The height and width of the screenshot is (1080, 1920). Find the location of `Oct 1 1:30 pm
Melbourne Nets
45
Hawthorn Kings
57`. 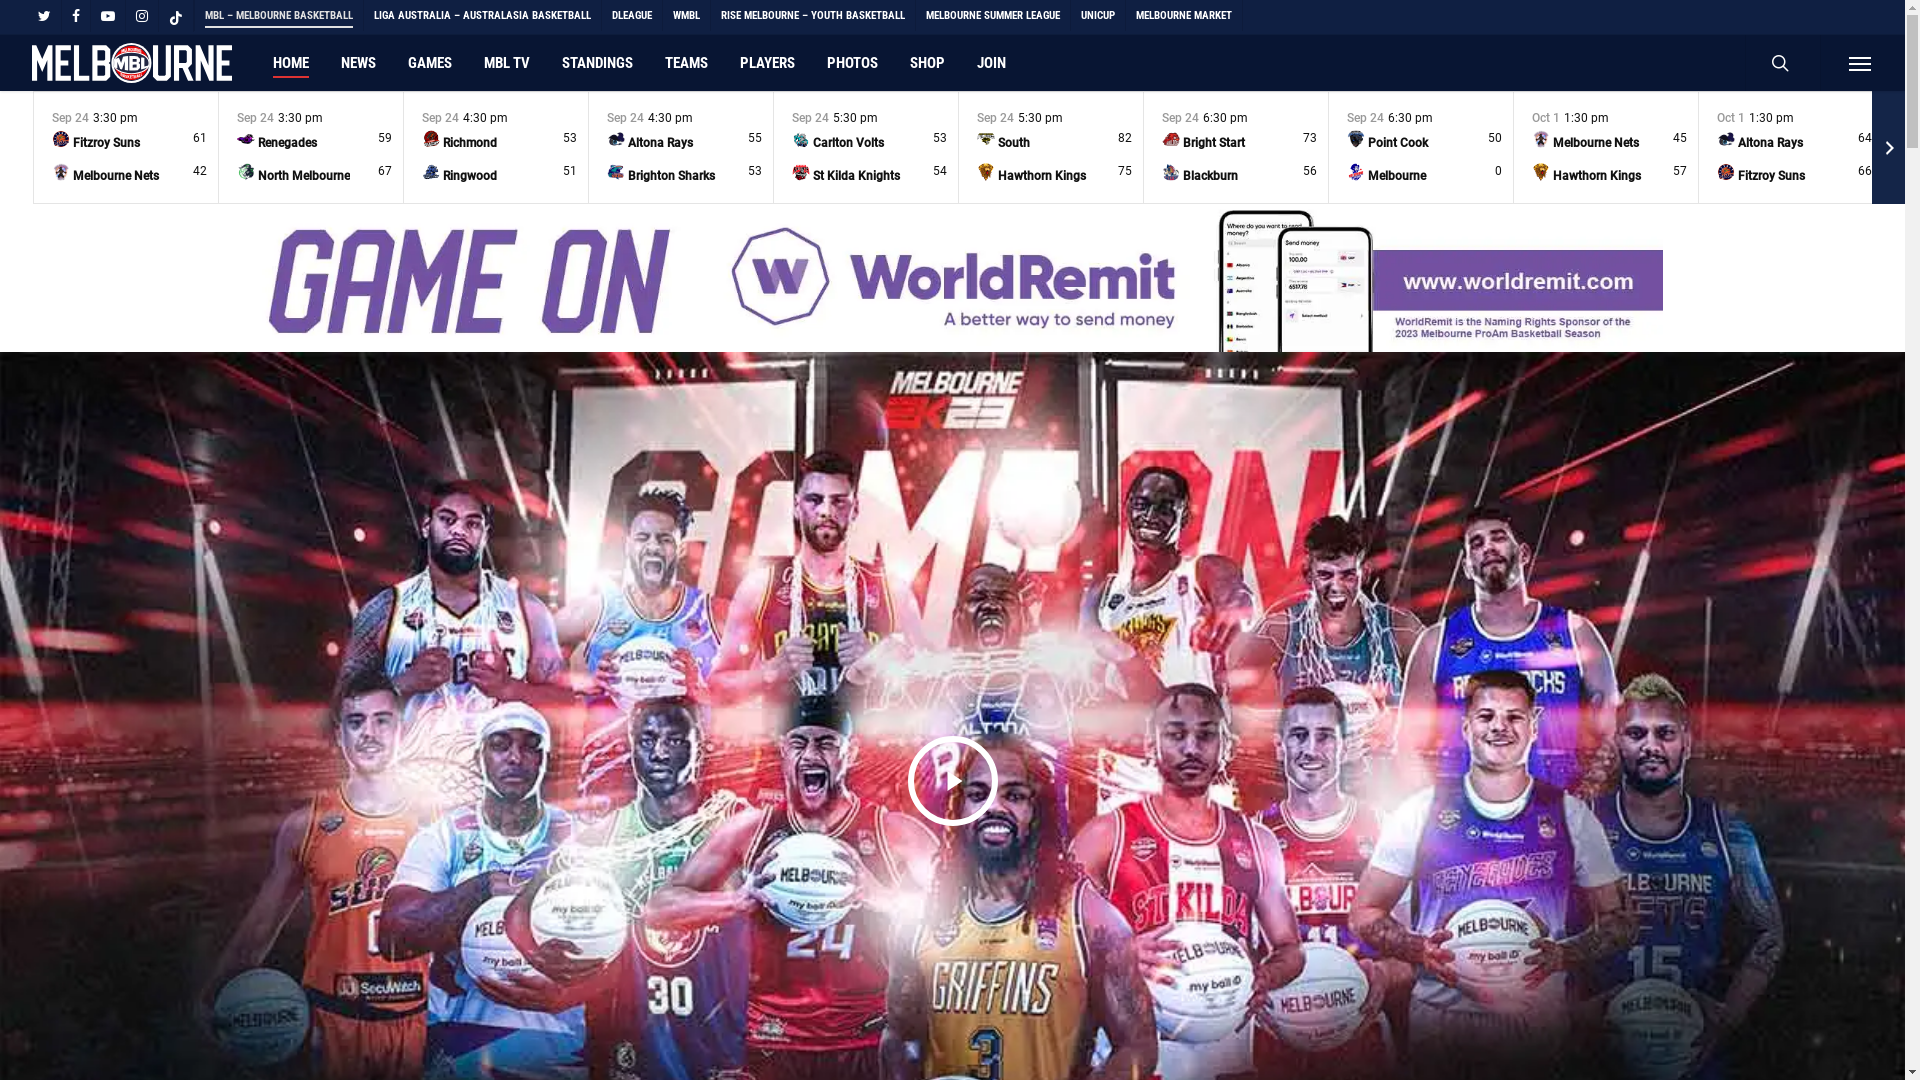

Oct 1 1:30 pm
Melbourne Nets
45
Hawthorn Kings
57 is located at coordinates (1606, 148).